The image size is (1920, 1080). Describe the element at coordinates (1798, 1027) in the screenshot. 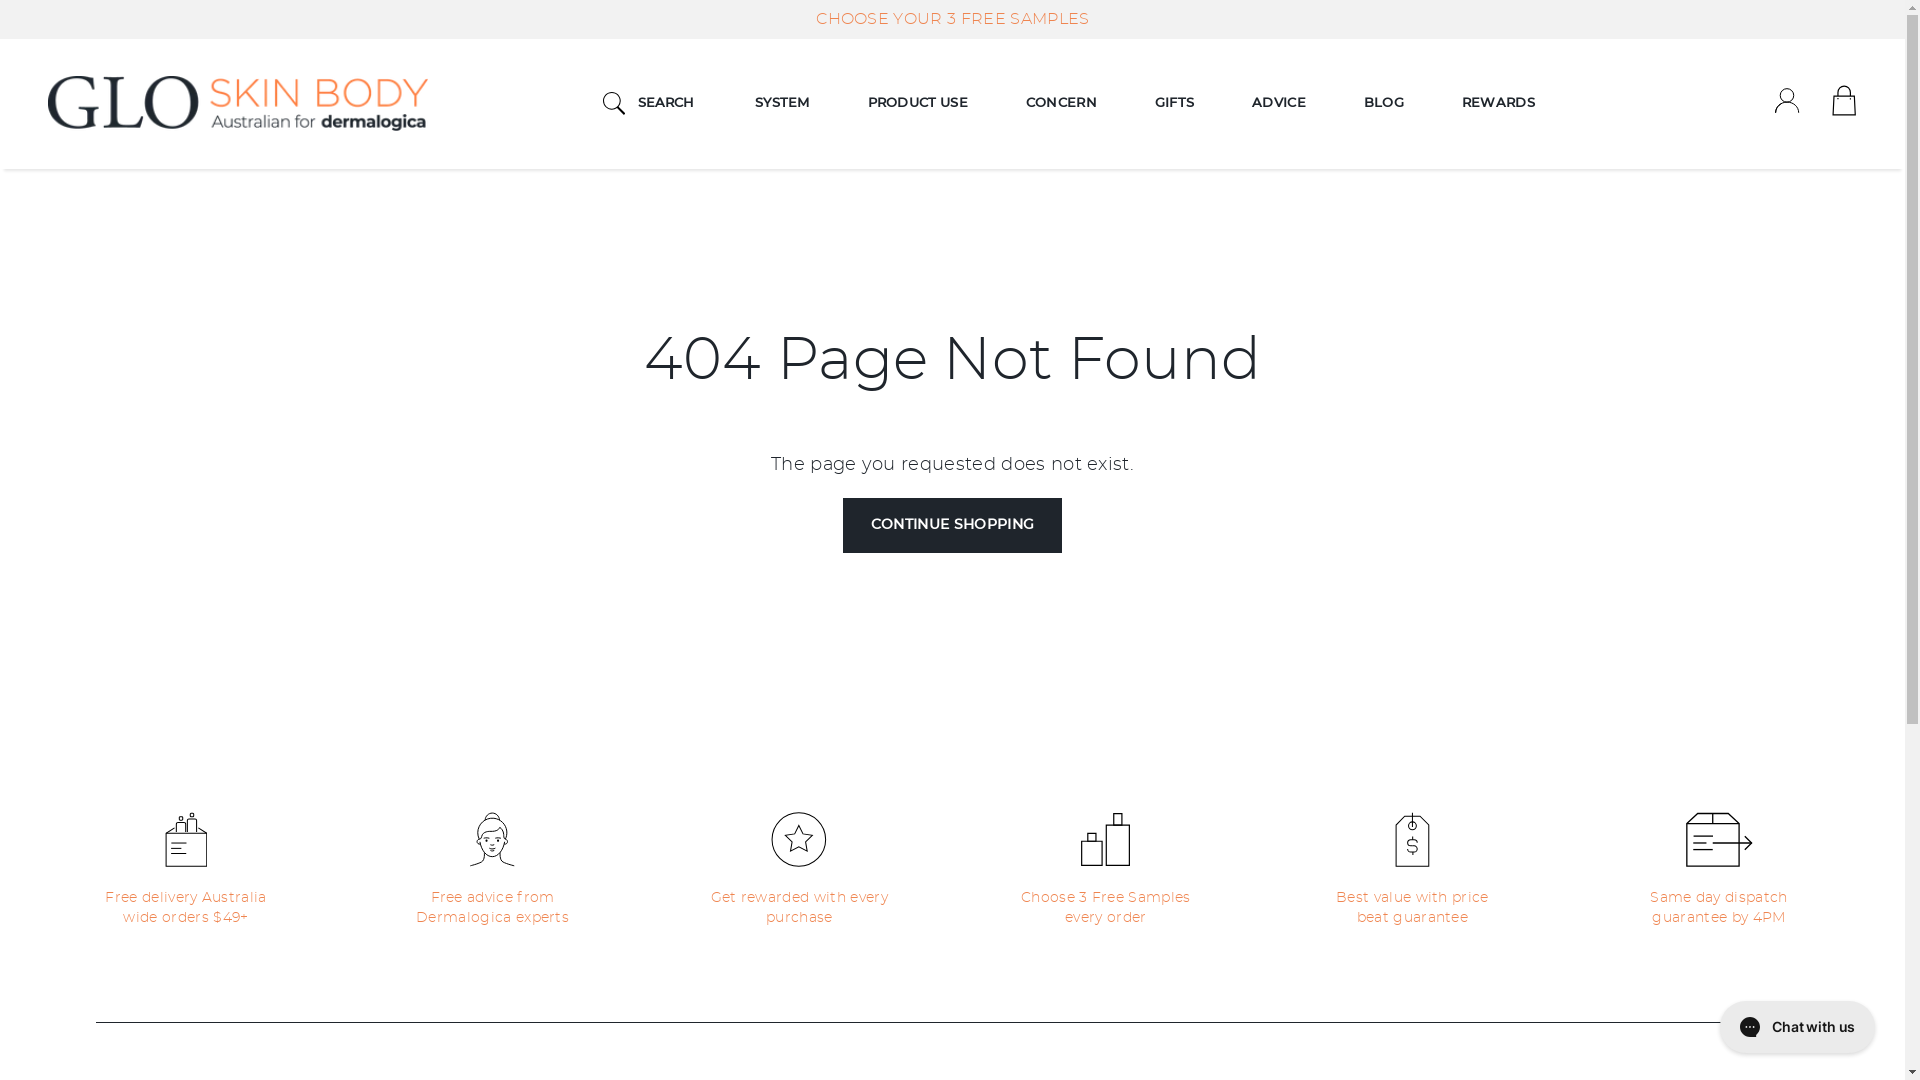

I see `Gorgias live chat messenger` at that location.